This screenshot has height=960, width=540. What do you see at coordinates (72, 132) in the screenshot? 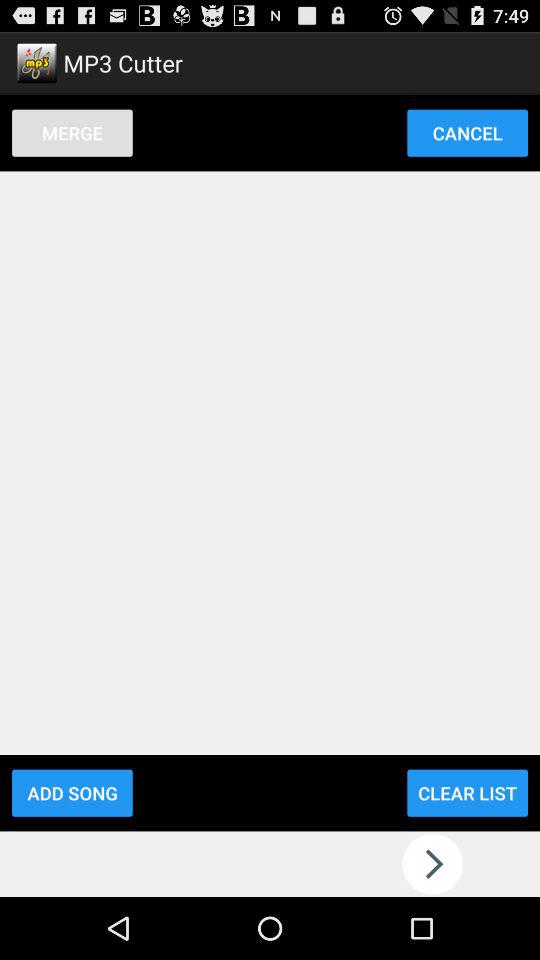
I see `press button to the left of the cancel` at bounding box center [72, 132].